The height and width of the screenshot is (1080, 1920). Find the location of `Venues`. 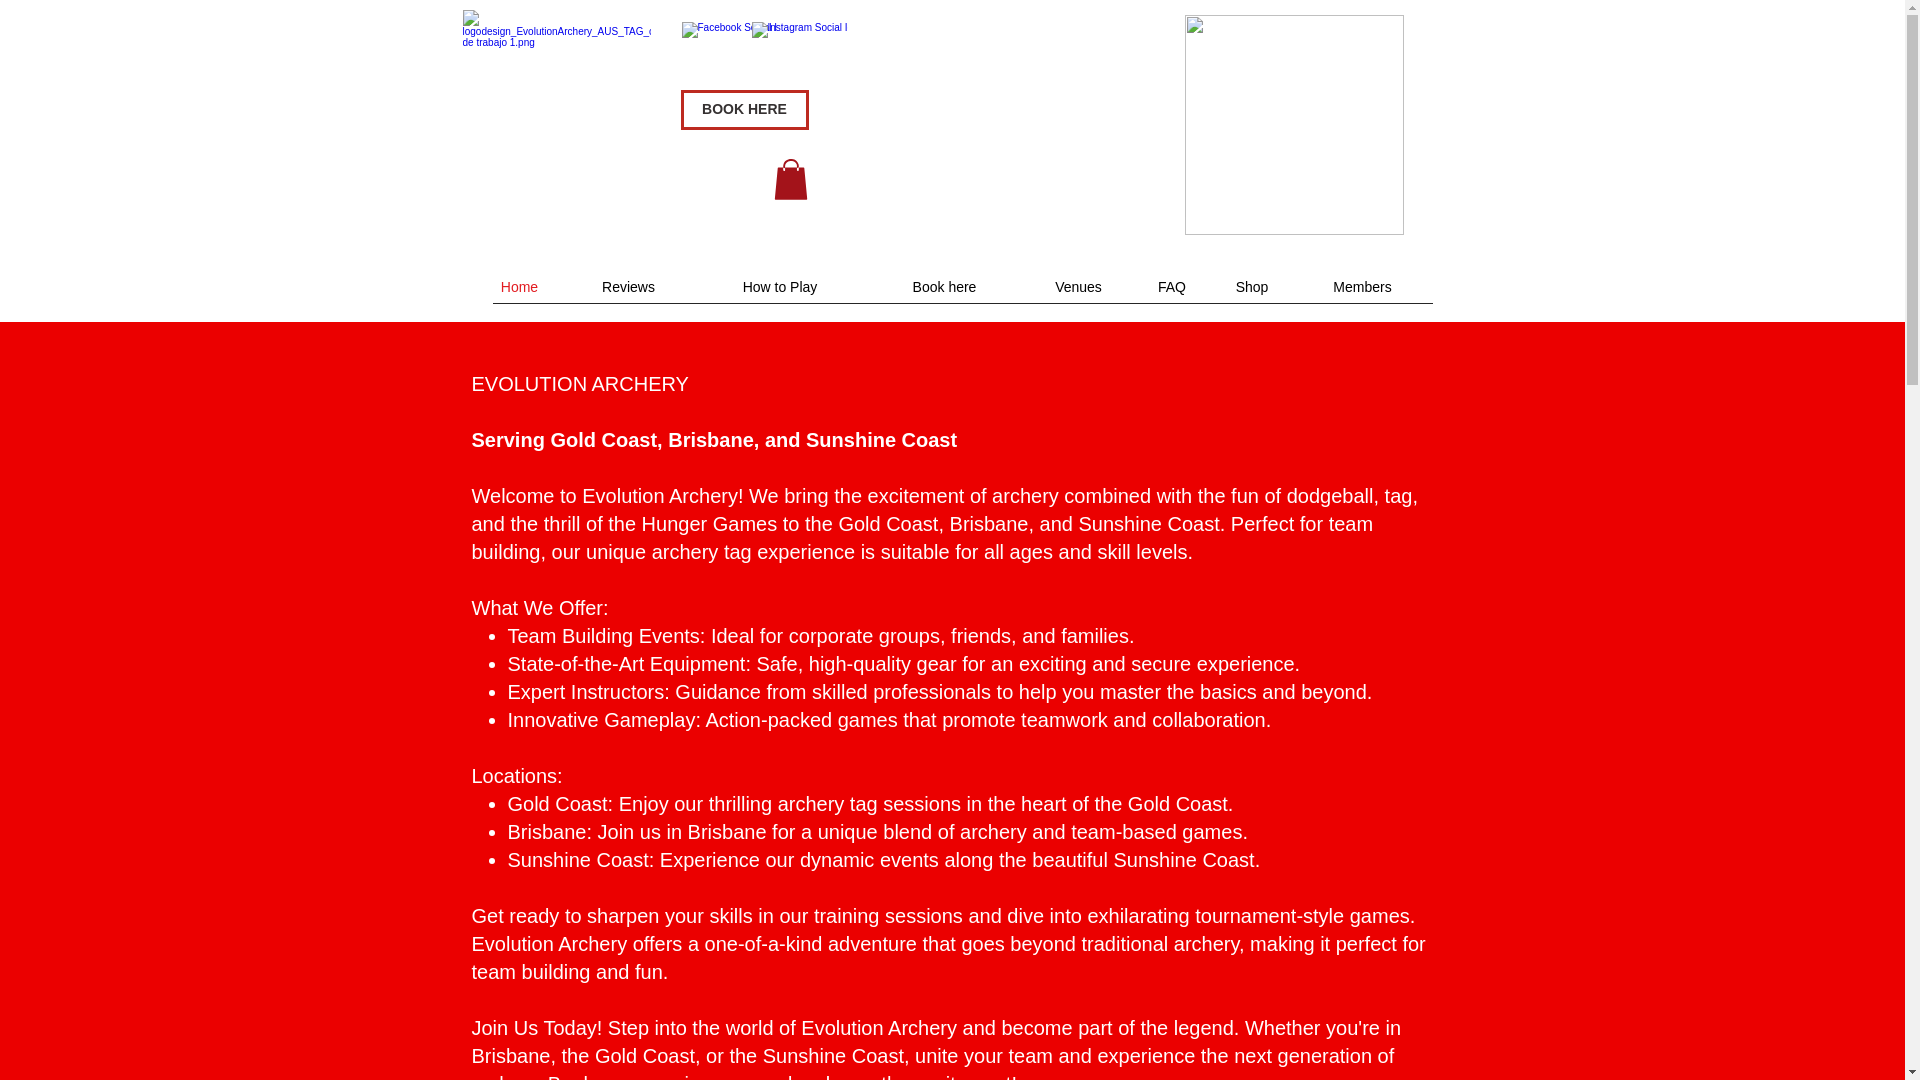

Venues is located at coordinates (1078, 286).